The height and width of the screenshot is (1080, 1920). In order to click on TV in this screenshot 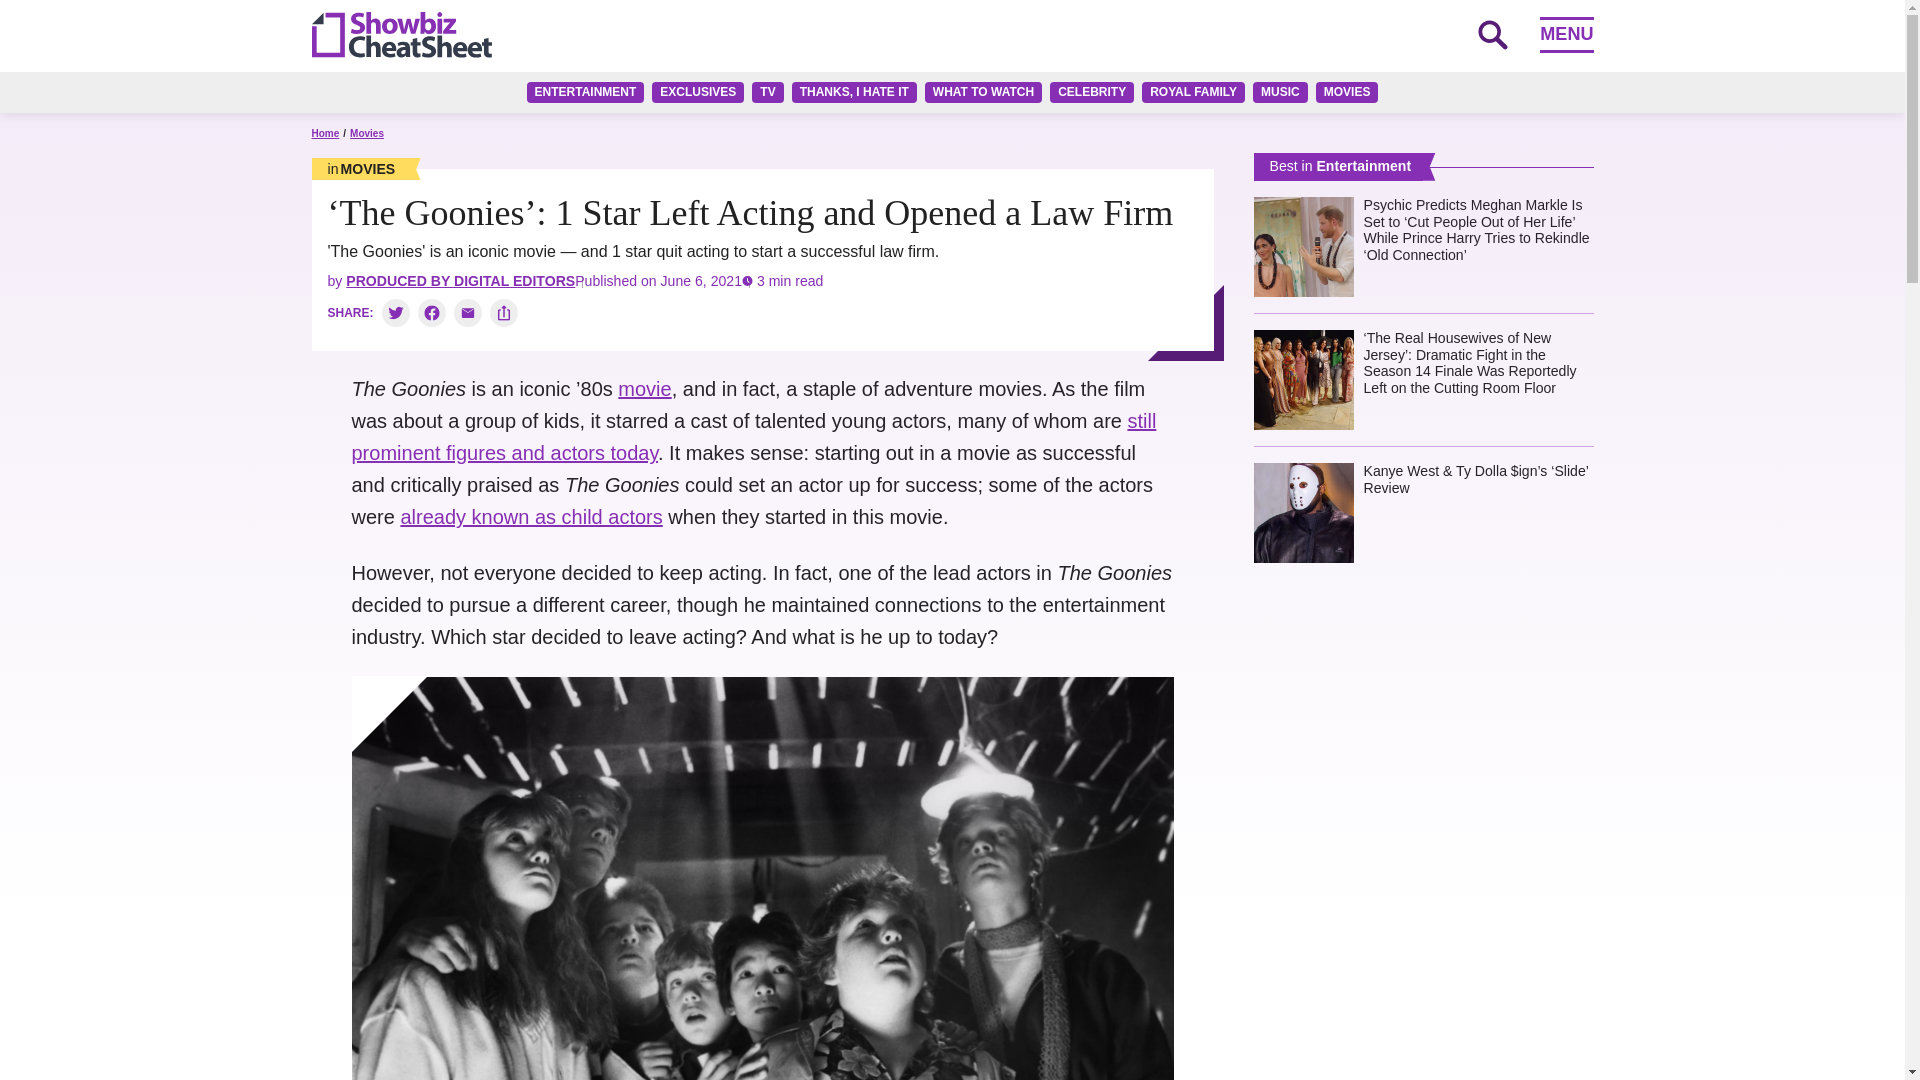, I will do `click(768, 92)`.